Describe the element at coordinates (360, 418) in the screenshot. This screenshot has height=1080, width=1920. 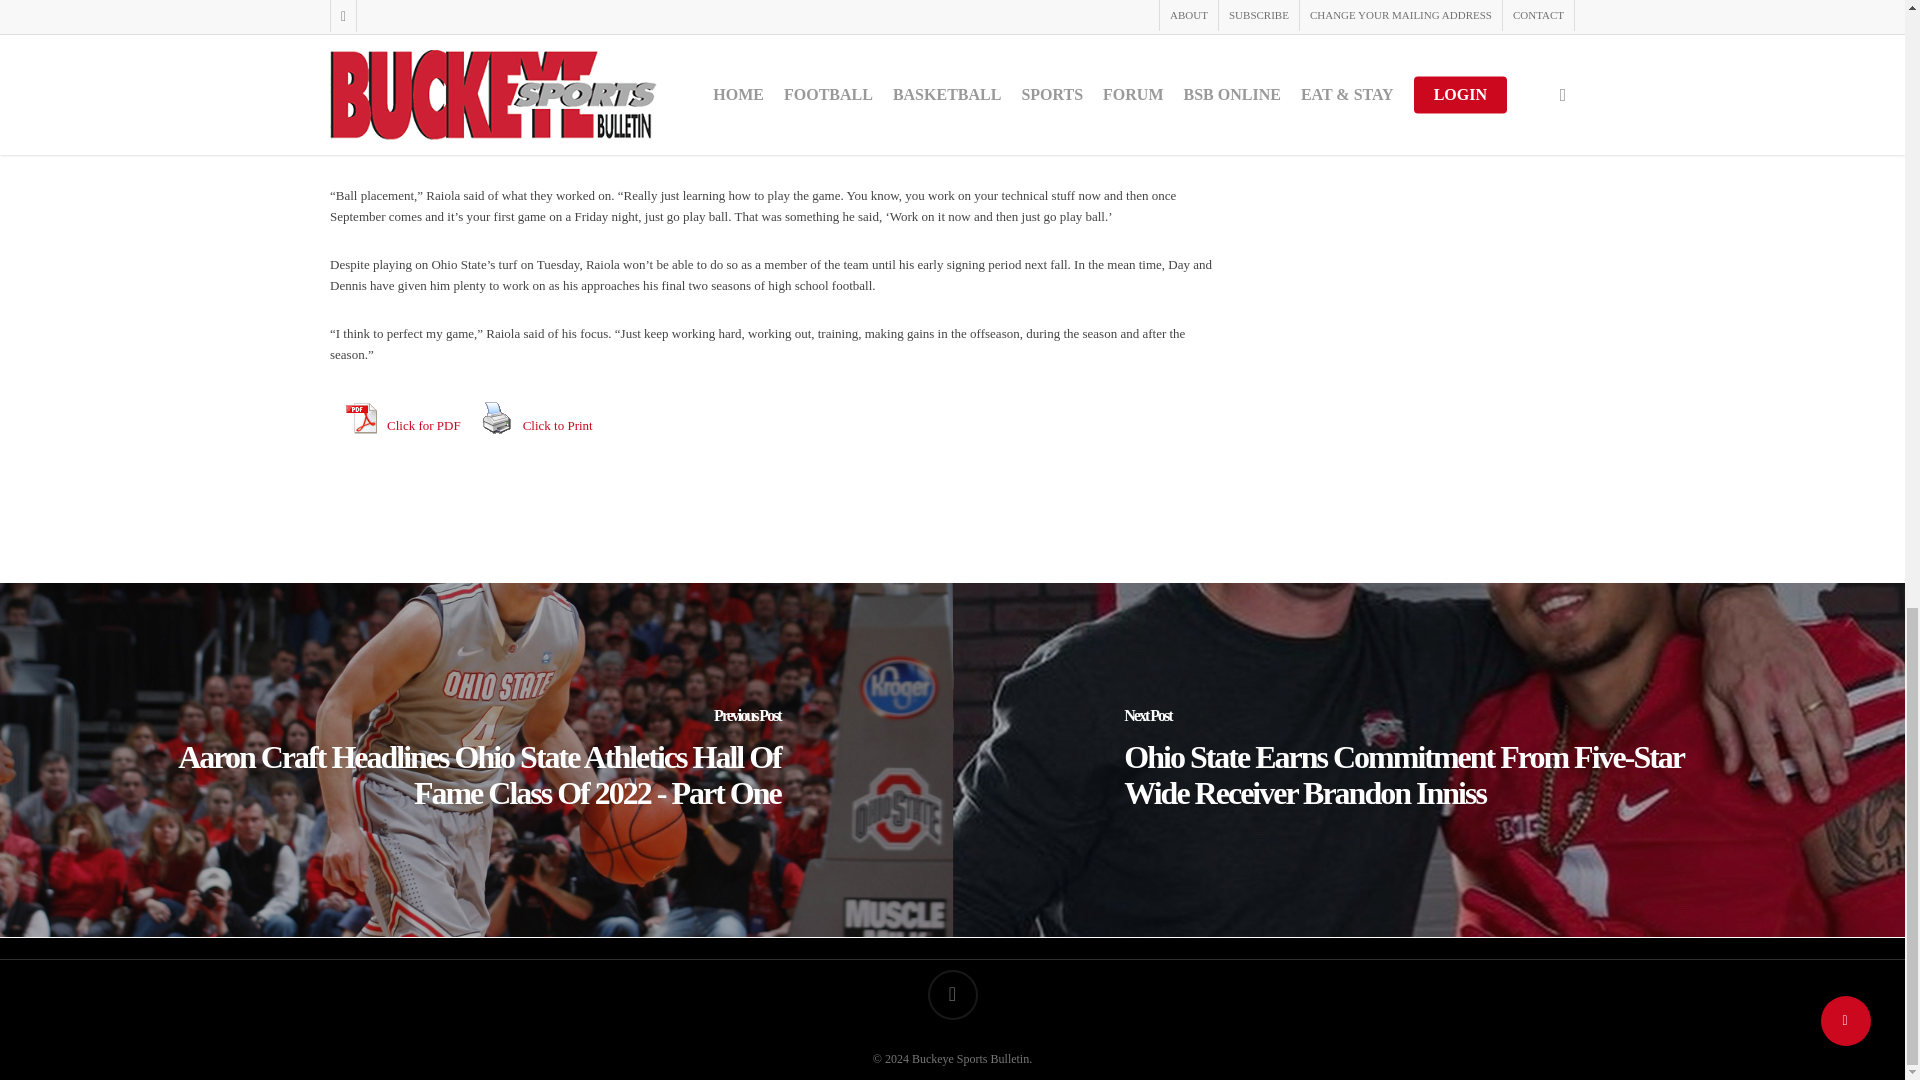
I see `View PDF` at that location.